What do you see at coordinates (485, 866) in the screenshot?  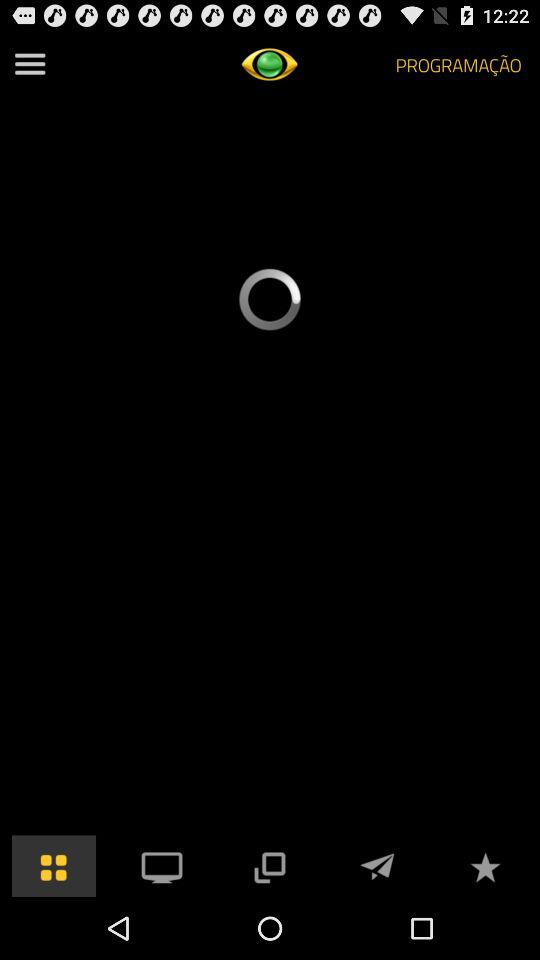 I see `save to favorites` at bounding box center [485, 866].